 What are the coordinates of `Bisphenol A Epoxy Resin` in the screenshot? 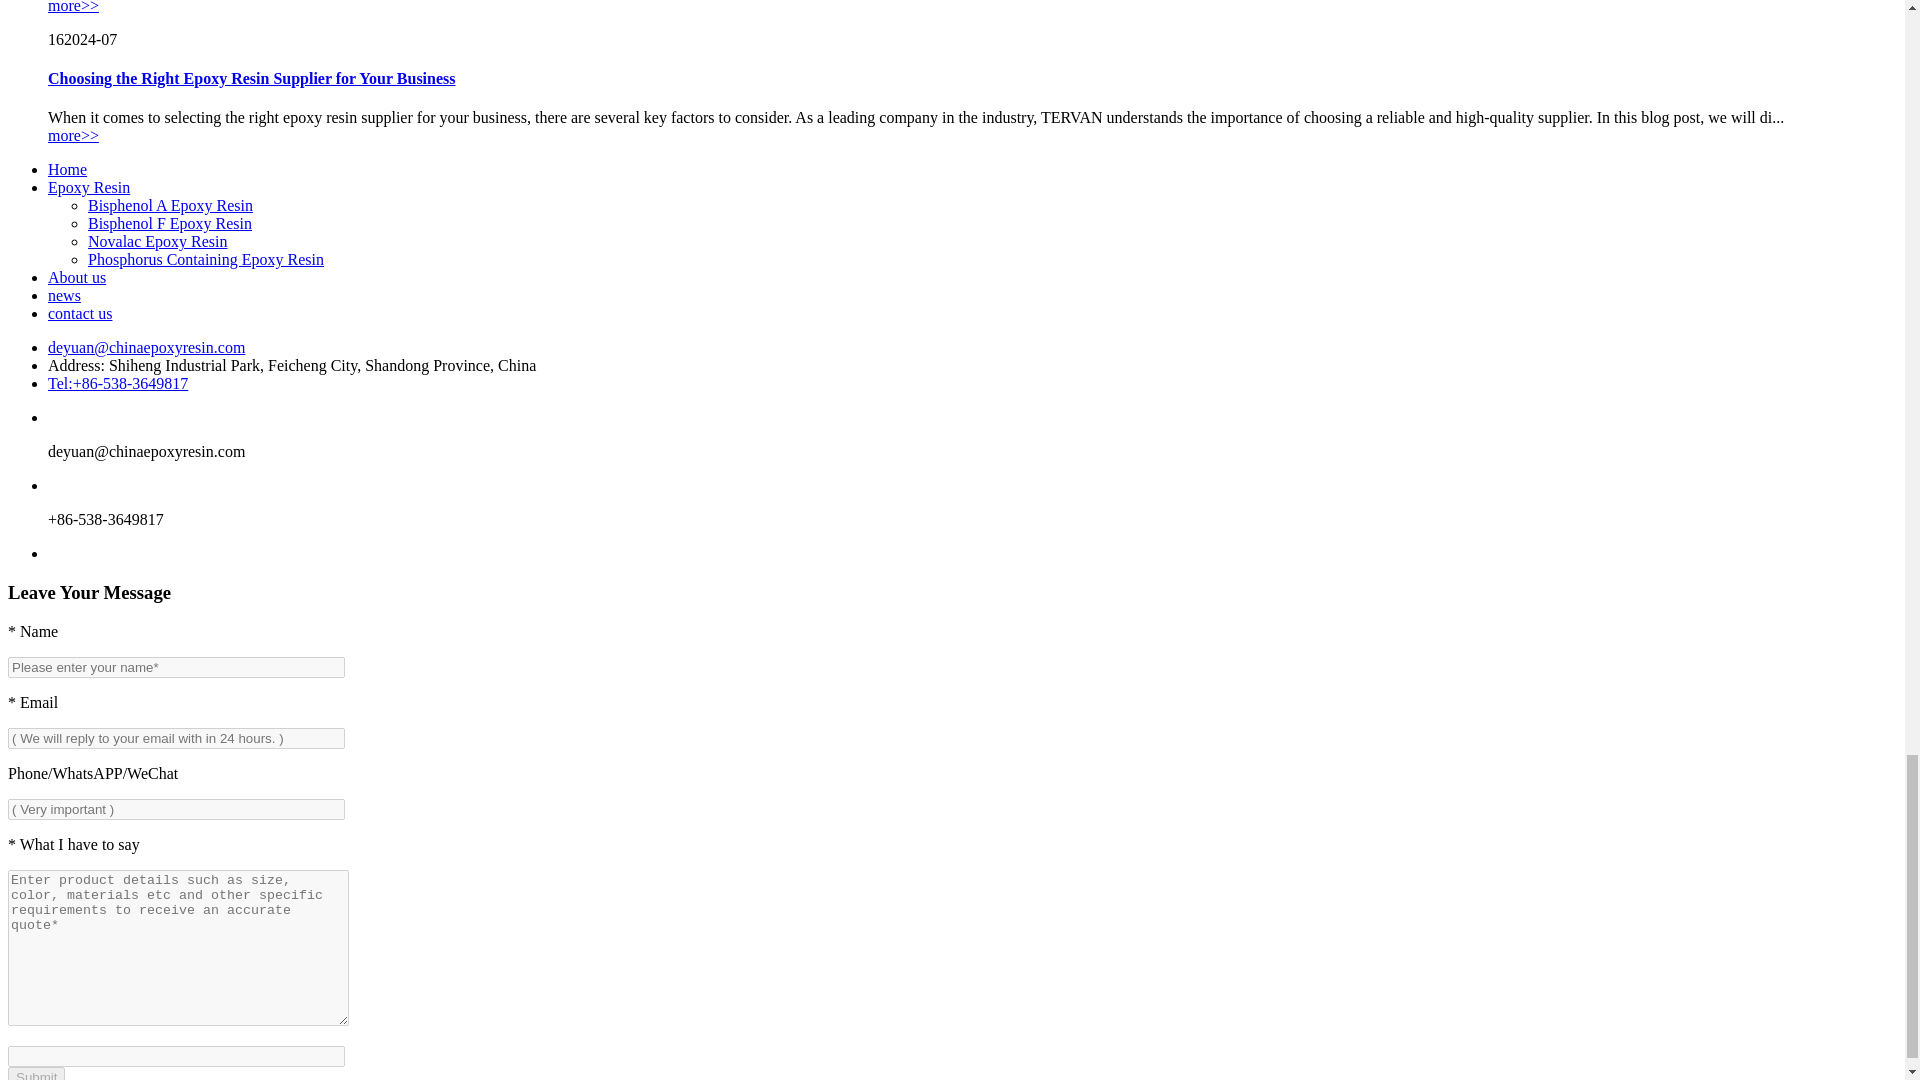 It's located at (170, 204).